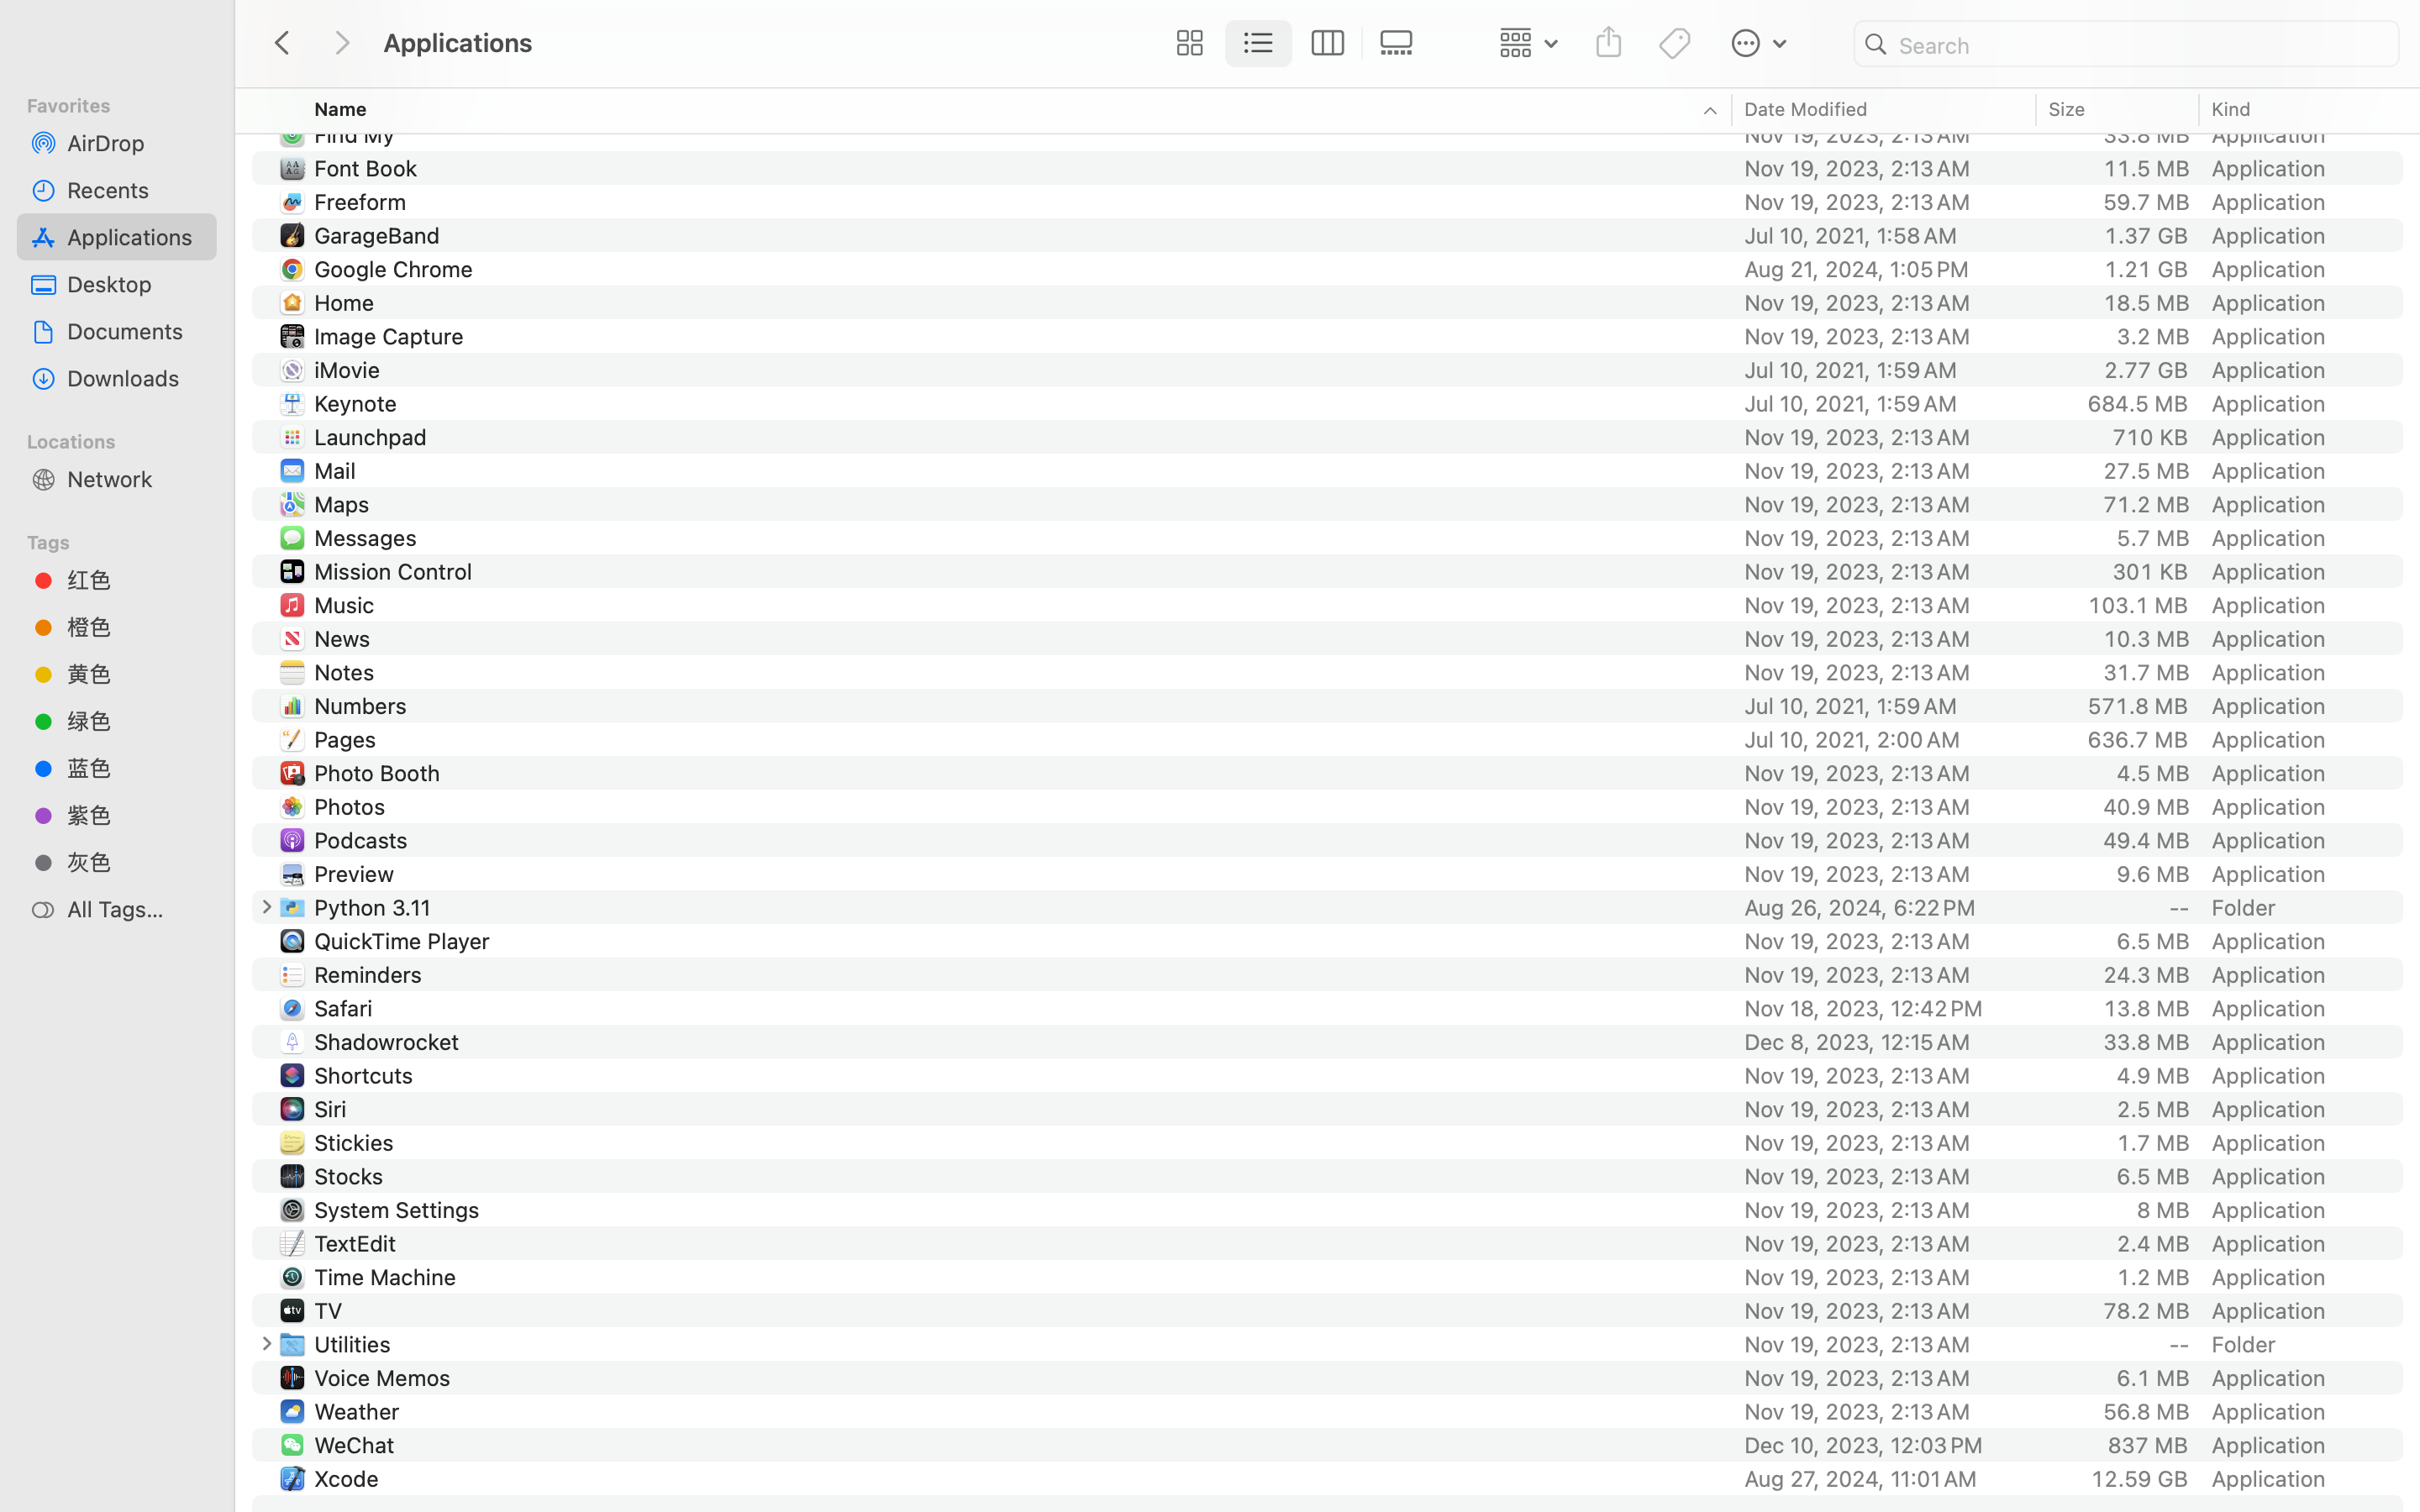 Image resolution: width=2420 pixels, height=1512 pixels. I want to click on Time Machine, so click(388, 1277).